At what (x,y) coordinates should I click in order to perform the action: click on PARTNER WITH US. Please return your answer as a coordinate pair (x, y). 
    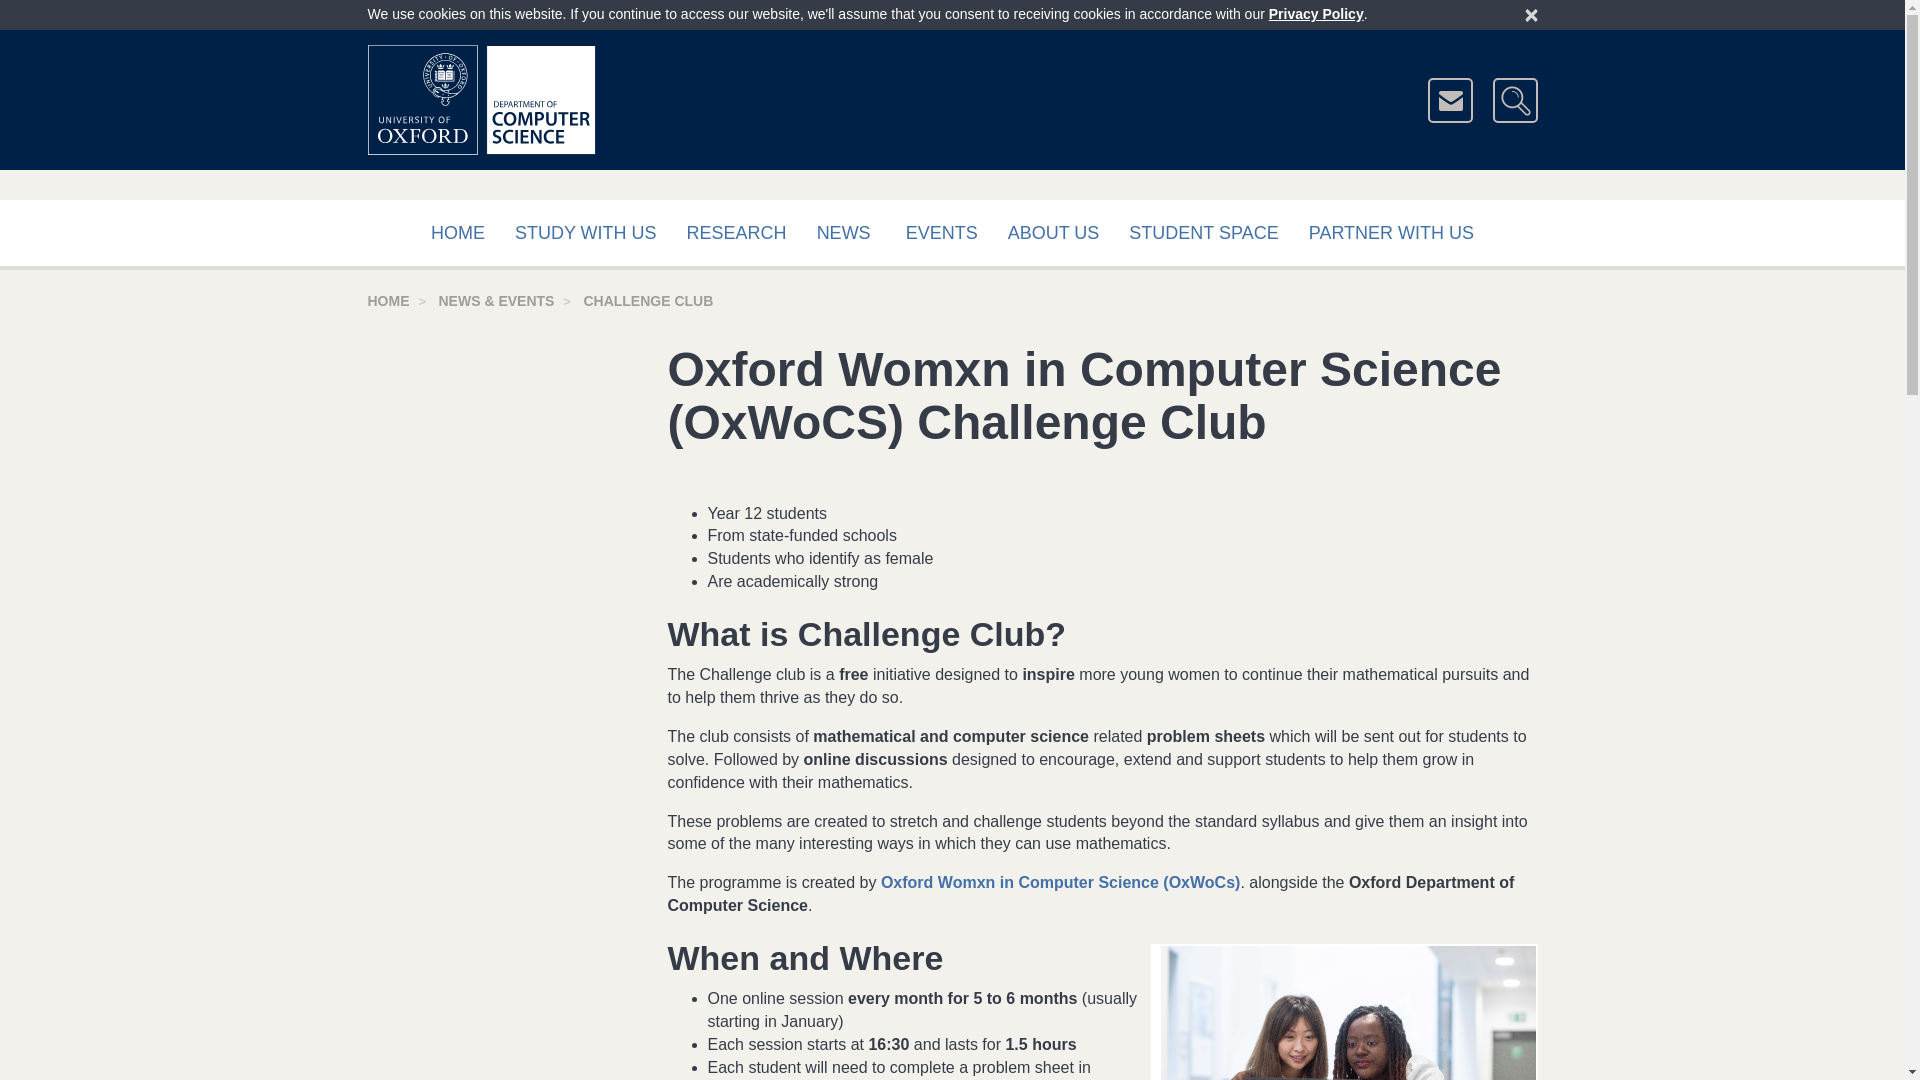
    Looking at the image, I should click on (1392, 234).